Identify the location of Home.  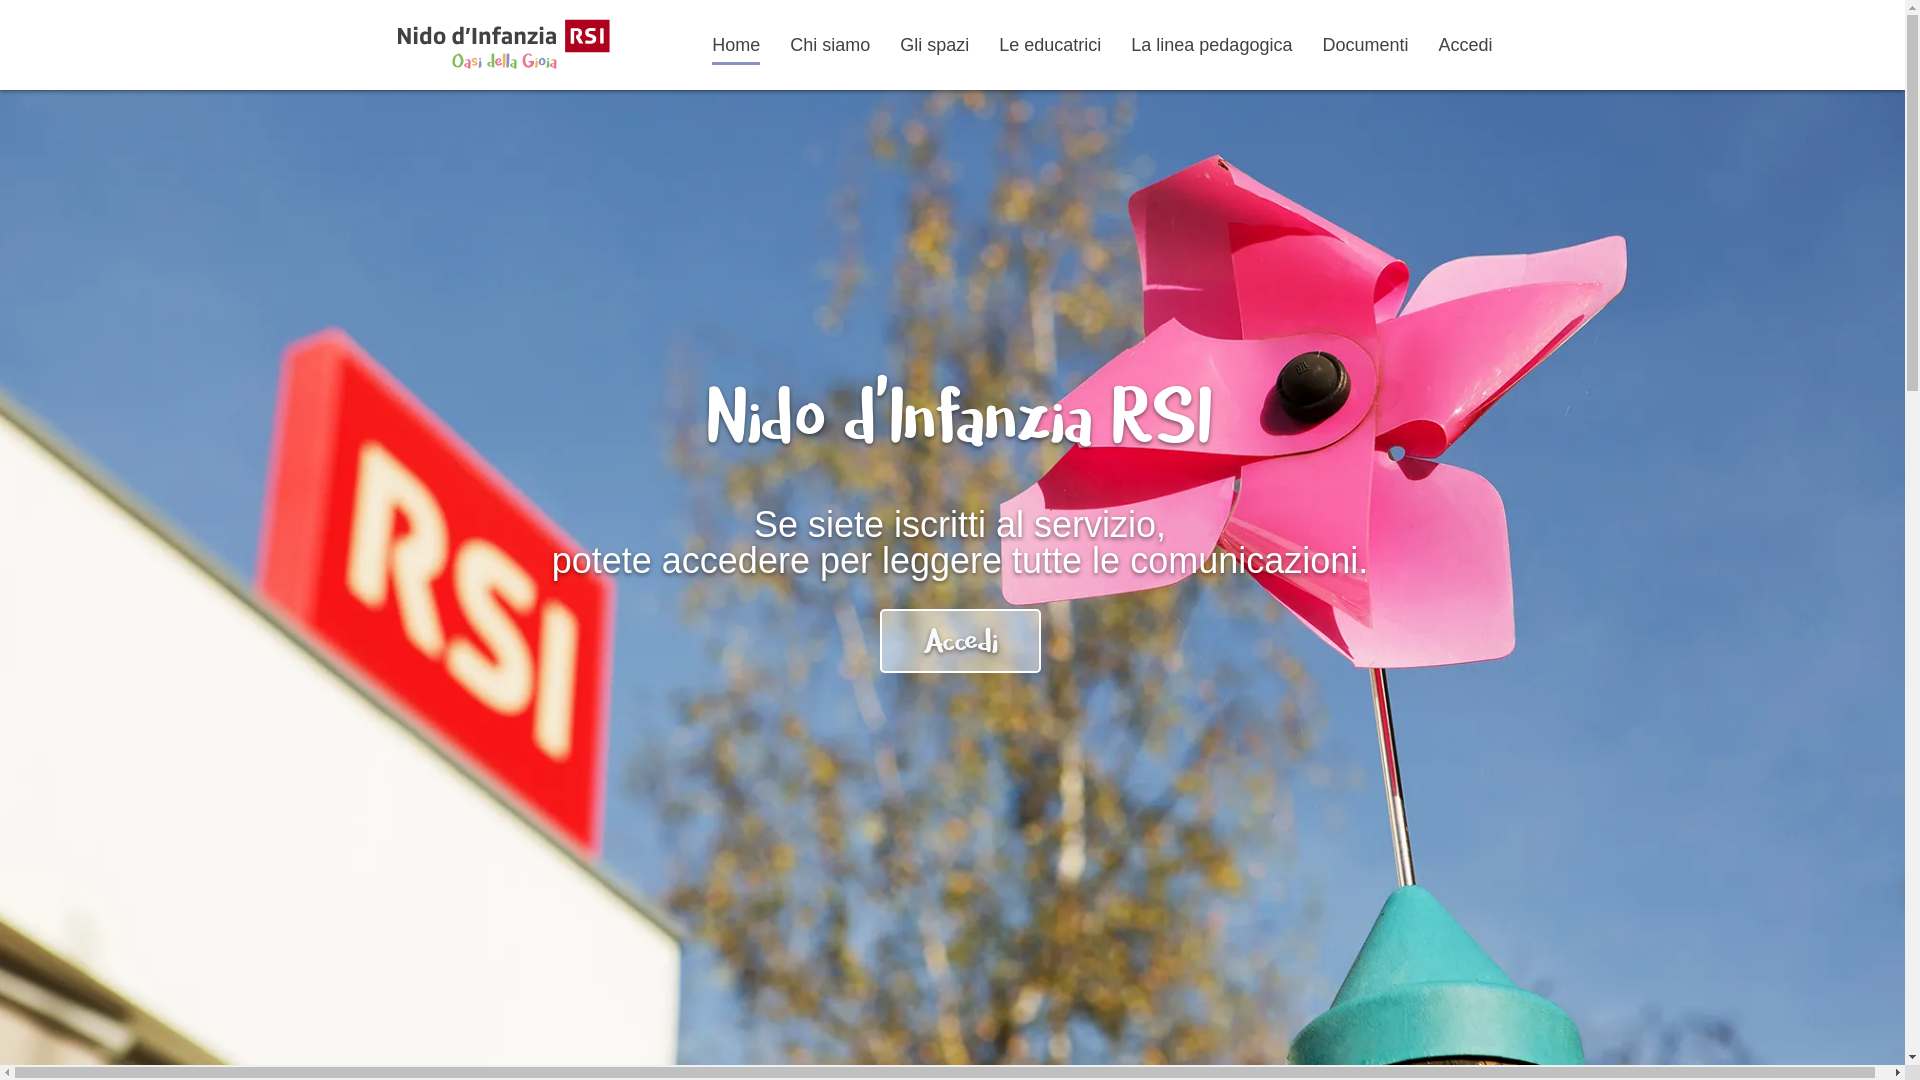
(736, 44).